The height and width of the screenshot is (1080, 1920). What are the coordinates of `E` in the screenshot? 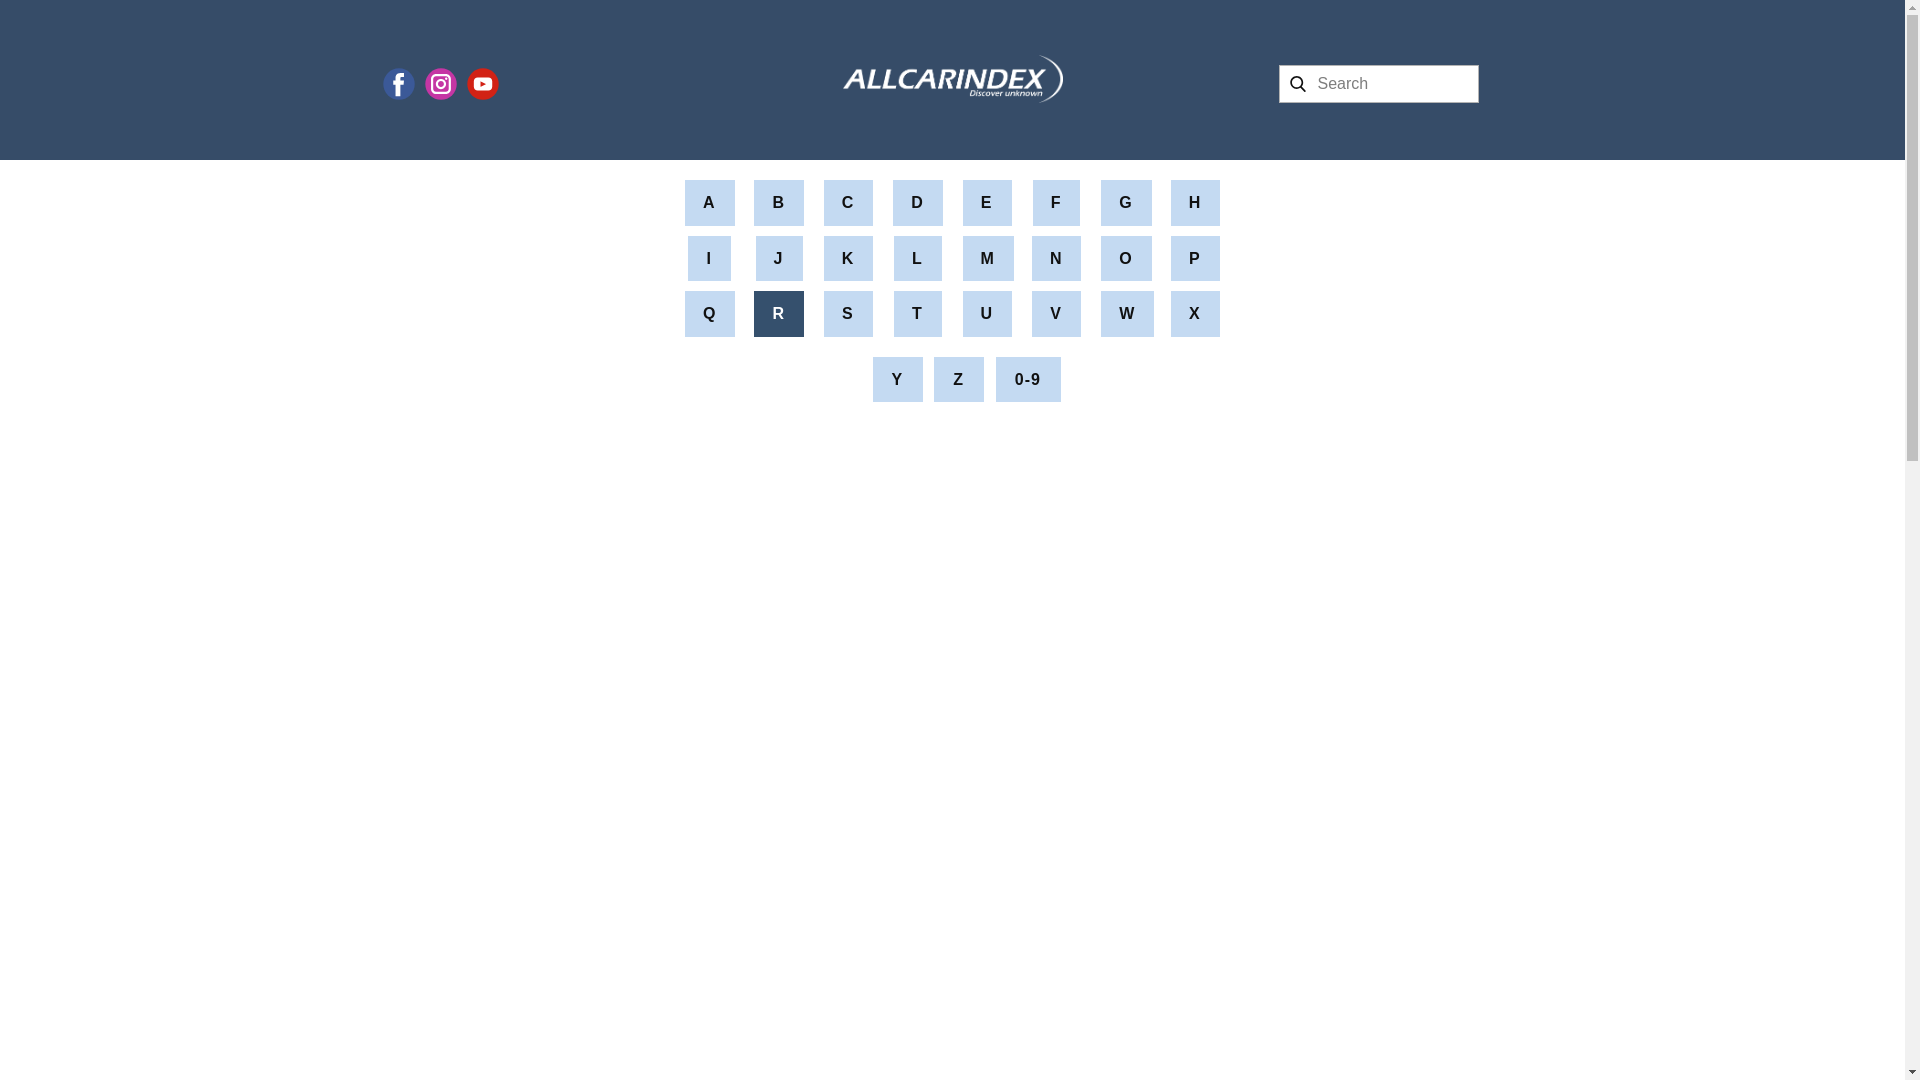 It's located at (987, 202).